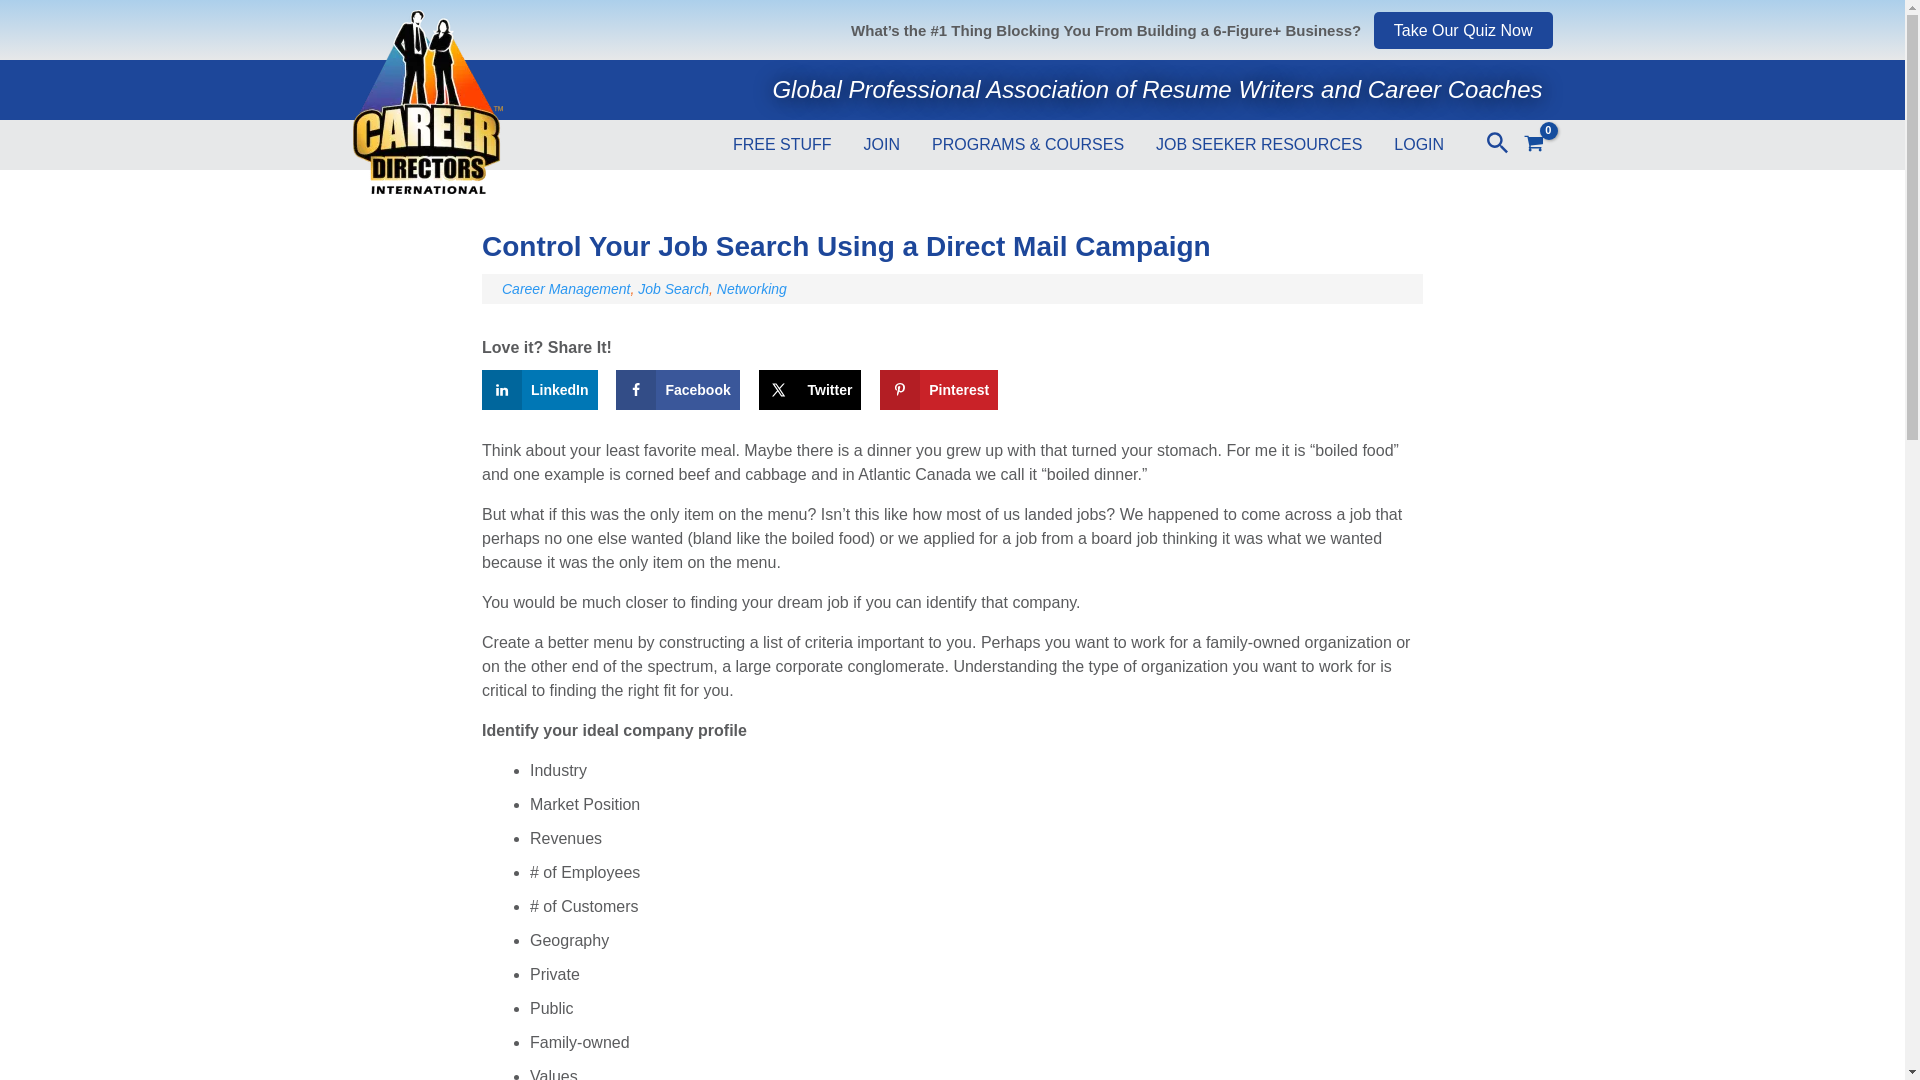  I want to click on JOIN, so click(882, 140).